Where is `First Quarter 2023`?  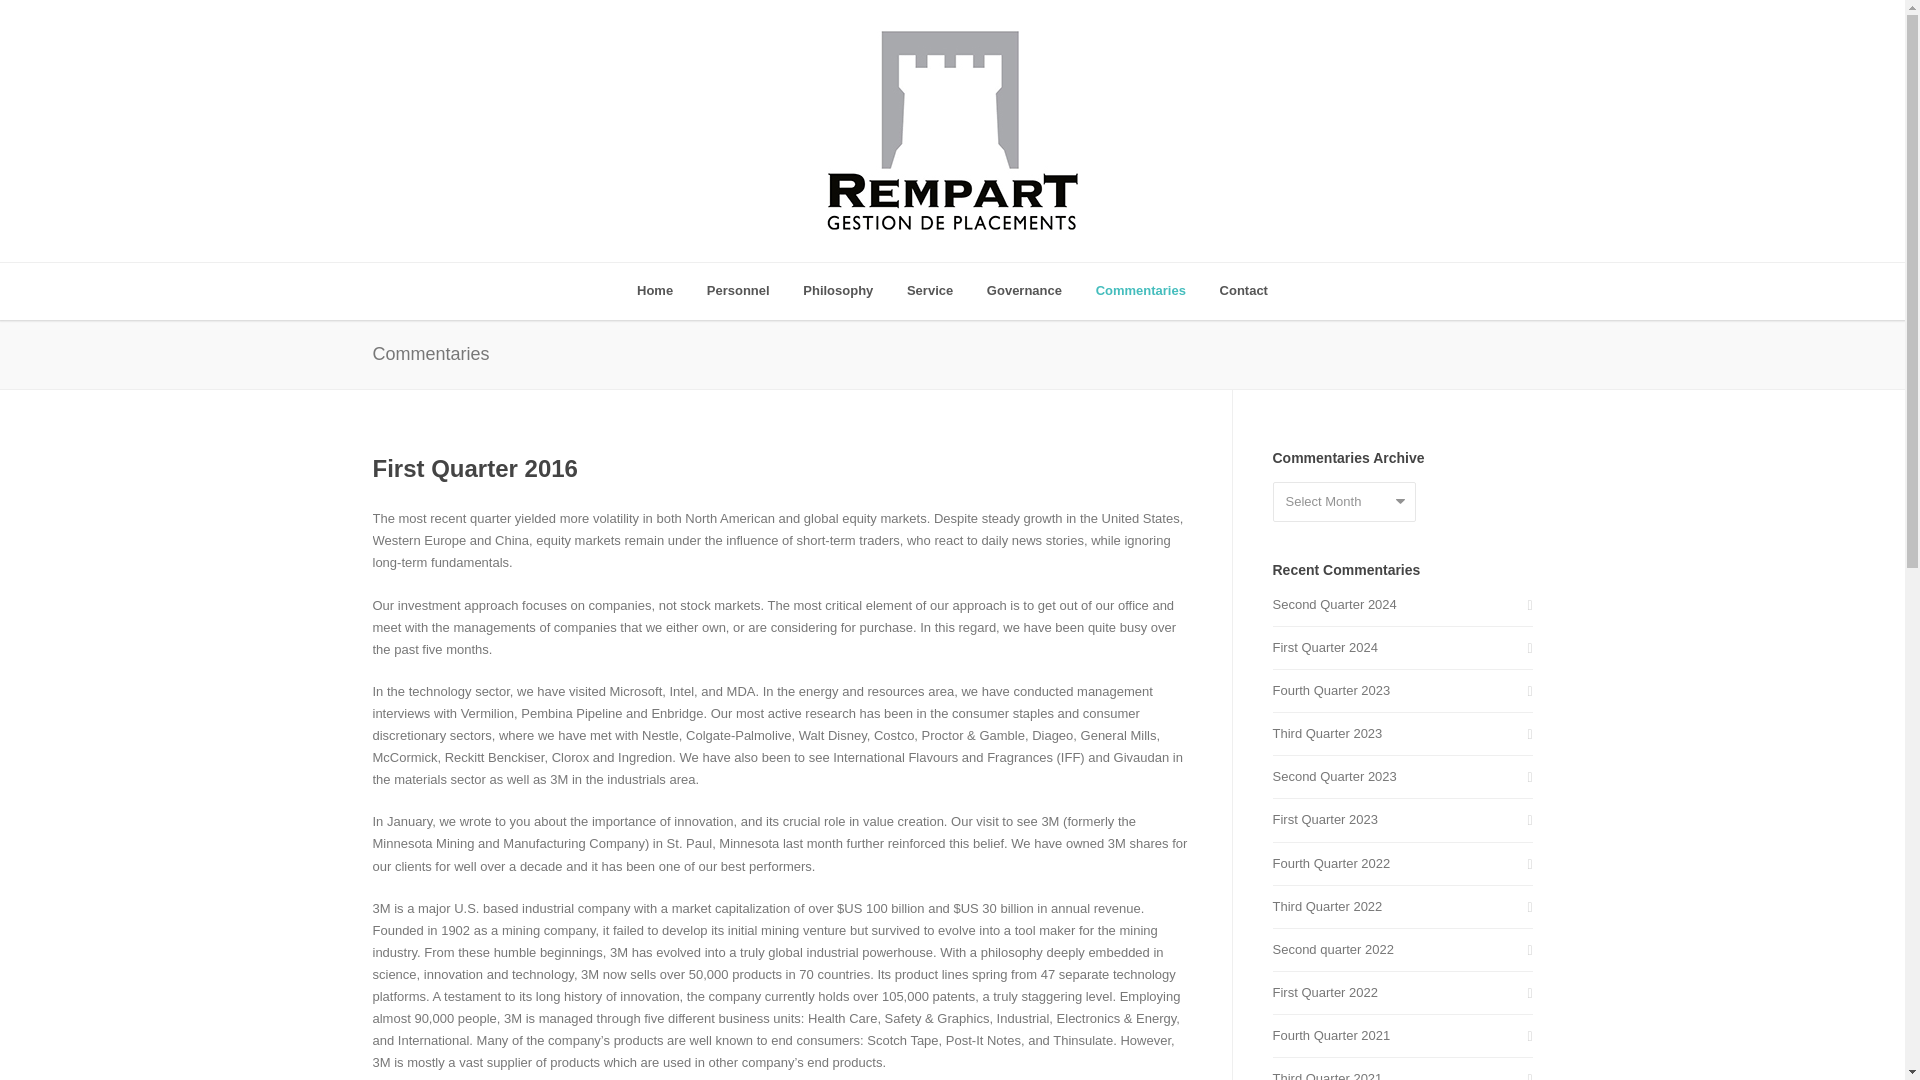 First Quarter 2023 is located at coordinates (1402, 819).